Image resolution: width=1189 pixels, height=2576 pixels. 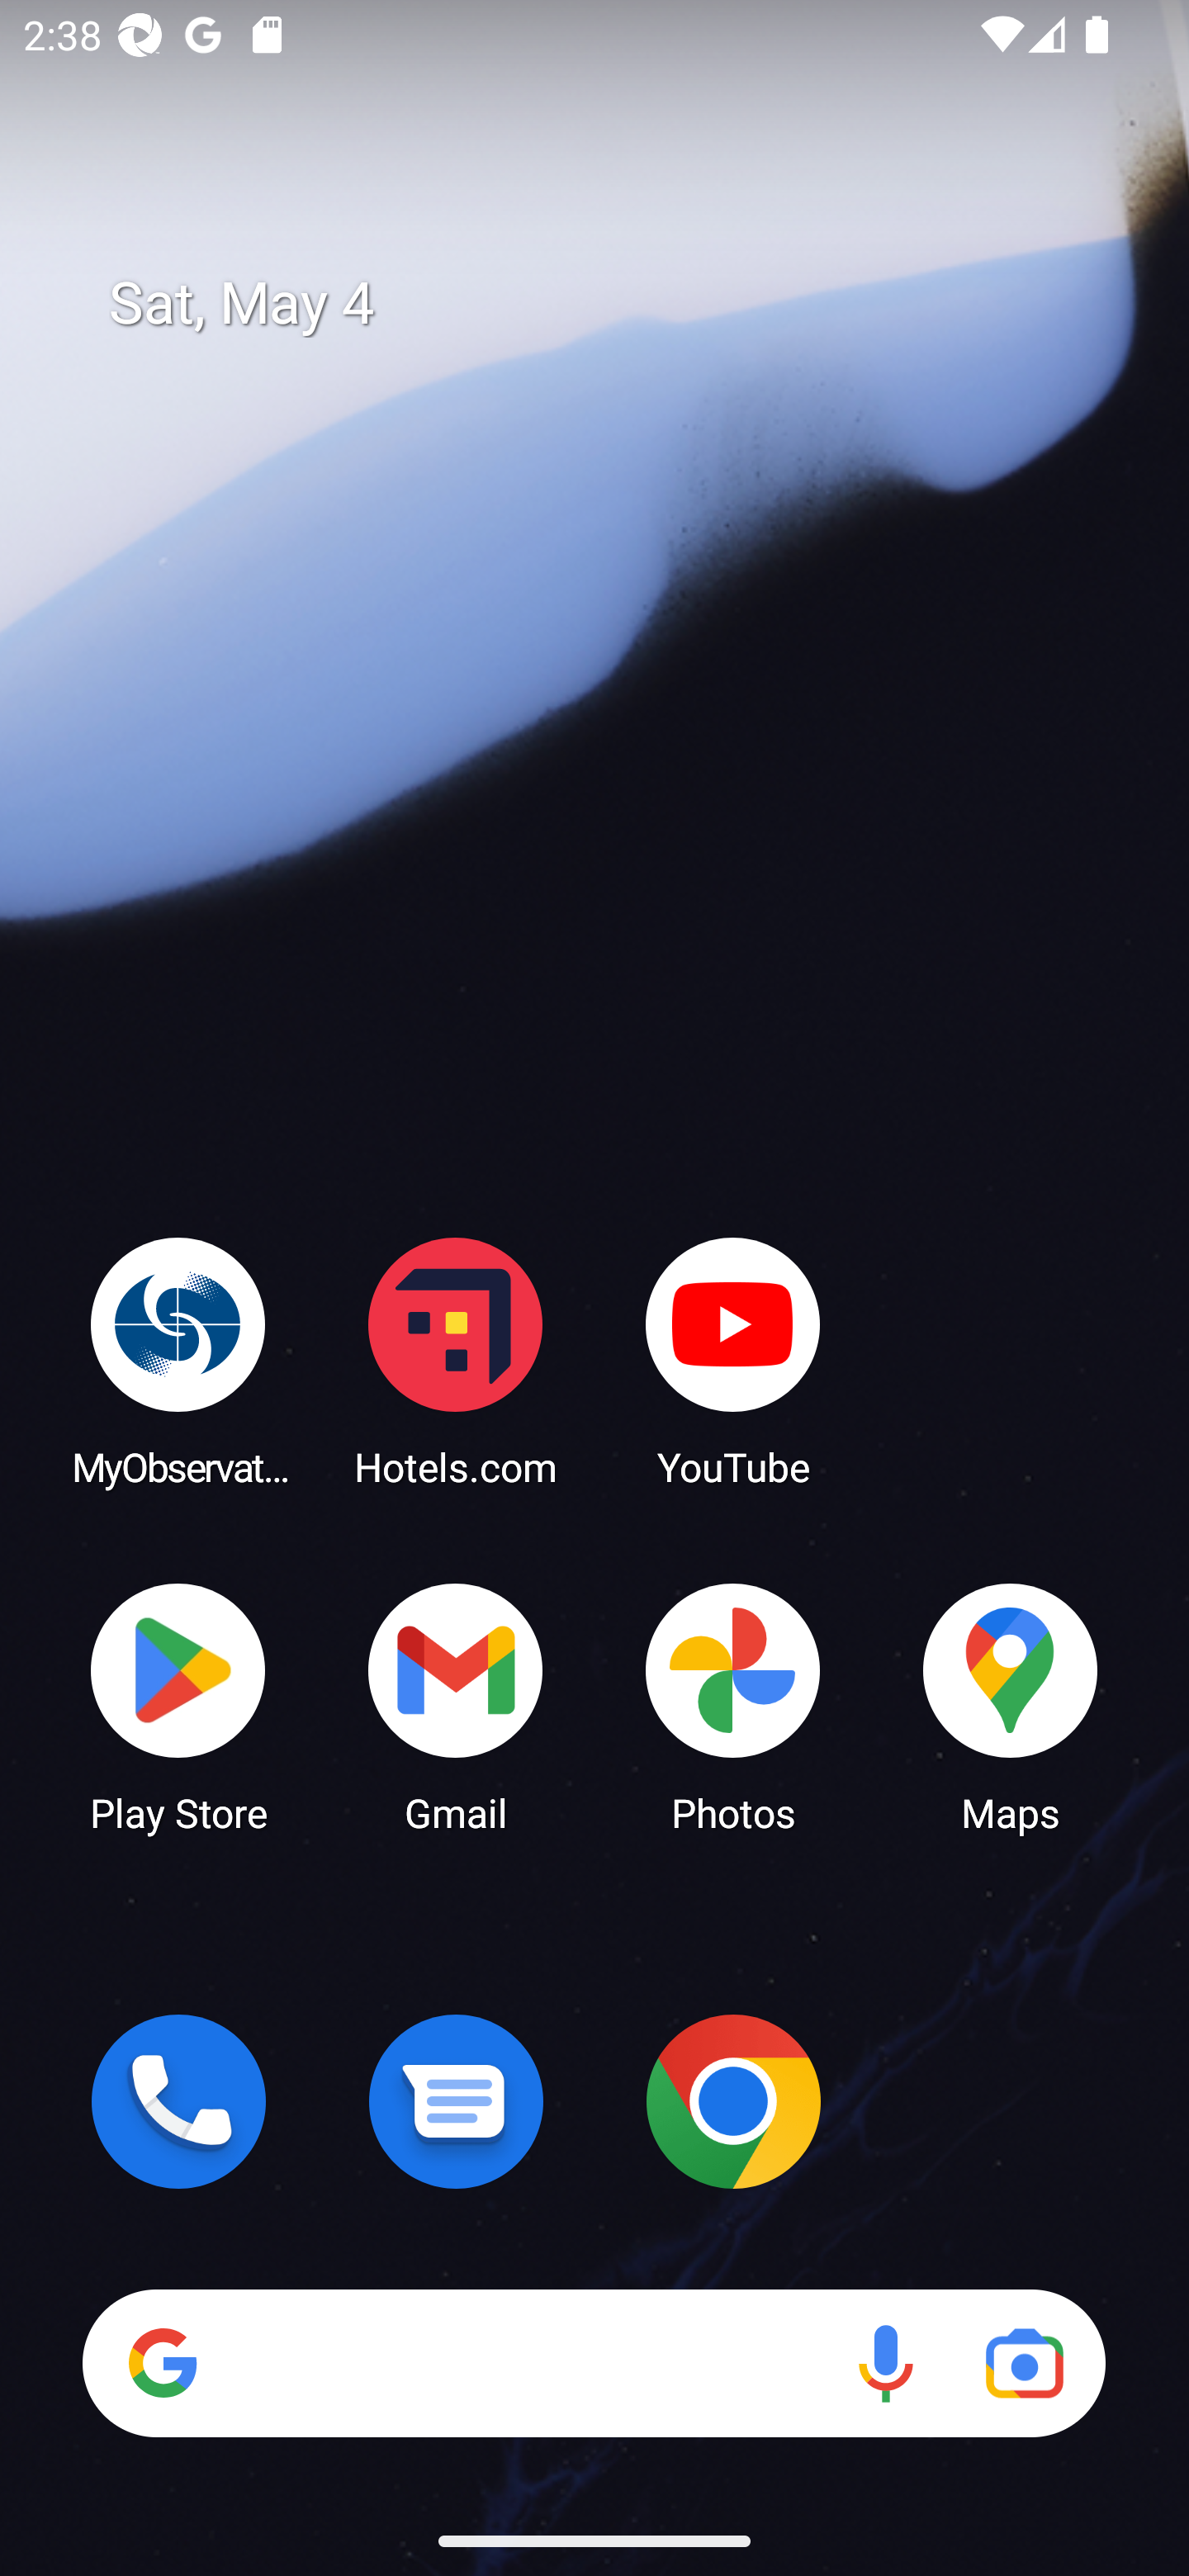 What do you see at coordinates (456, 1361) in the screenshot?
I see `Hotels.com` at bounding box center [456, 1361].